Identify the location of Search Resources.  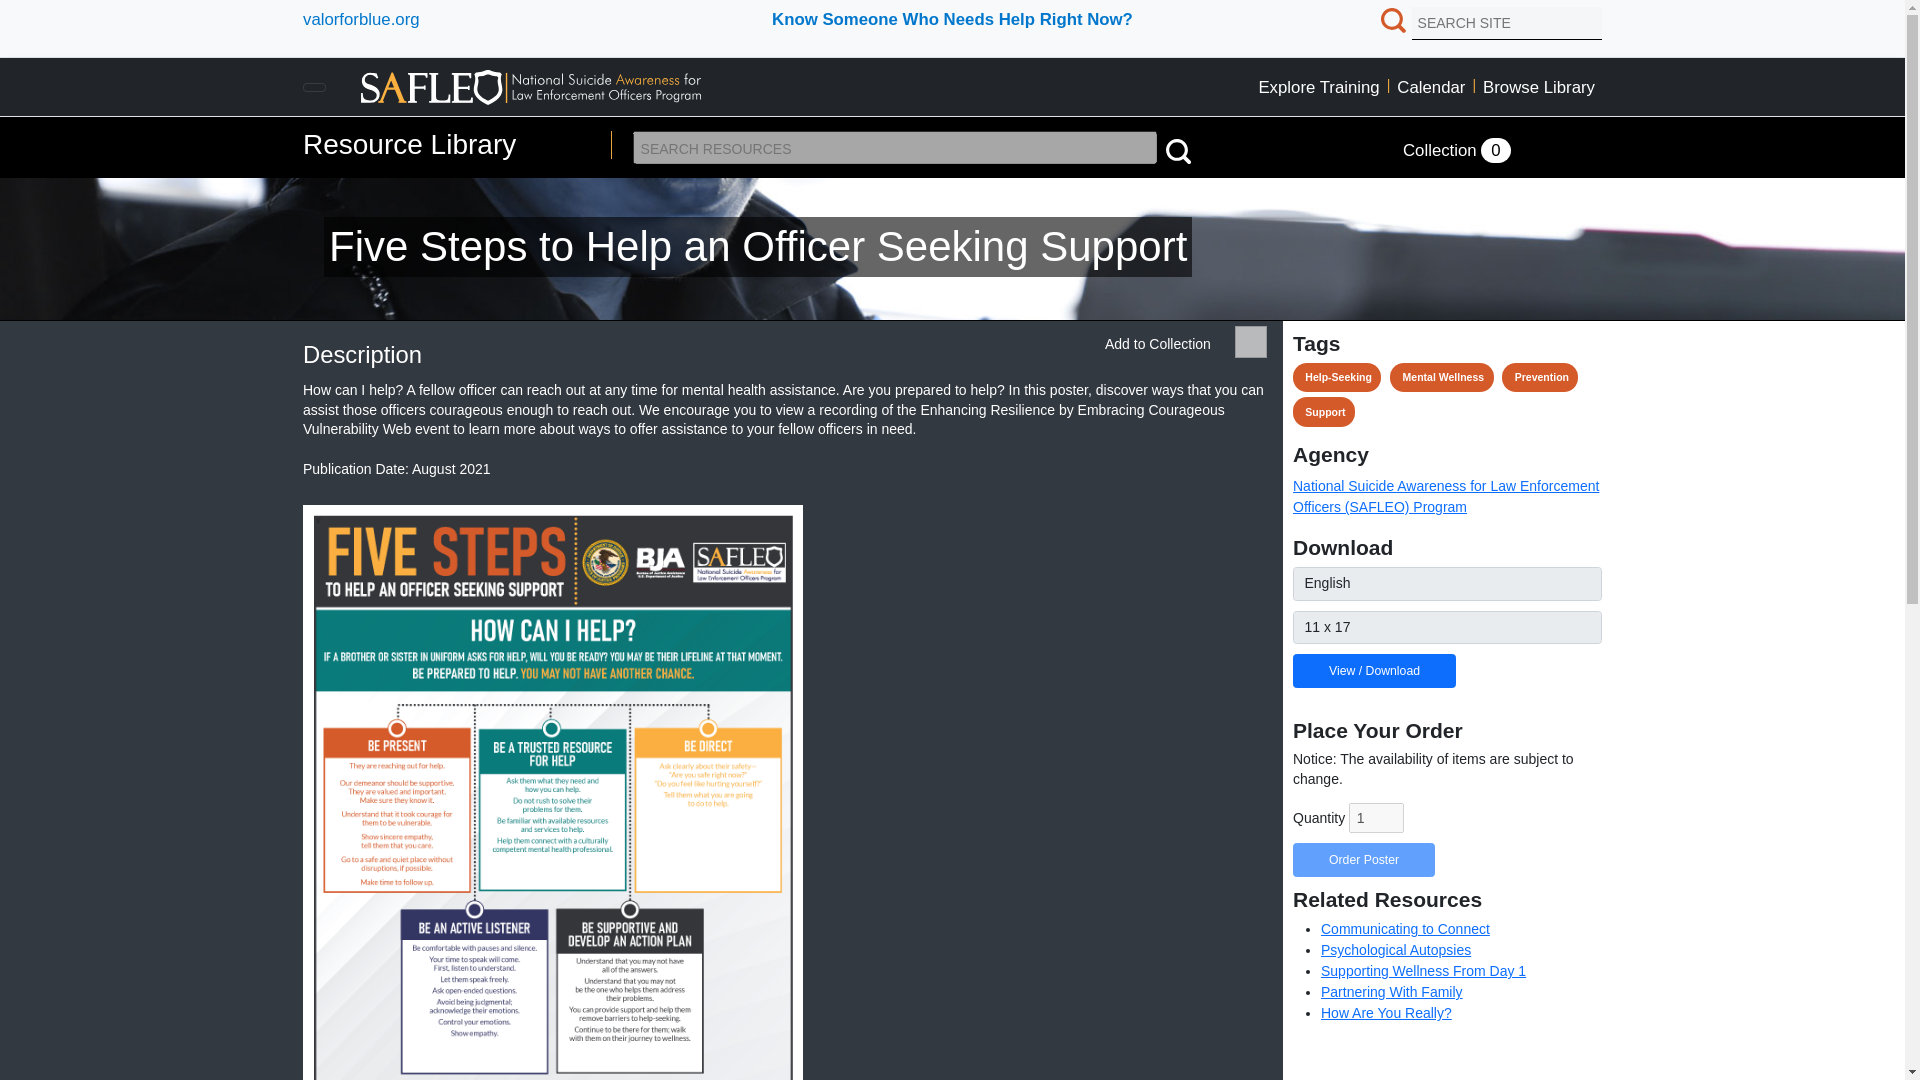
(1176, 148).